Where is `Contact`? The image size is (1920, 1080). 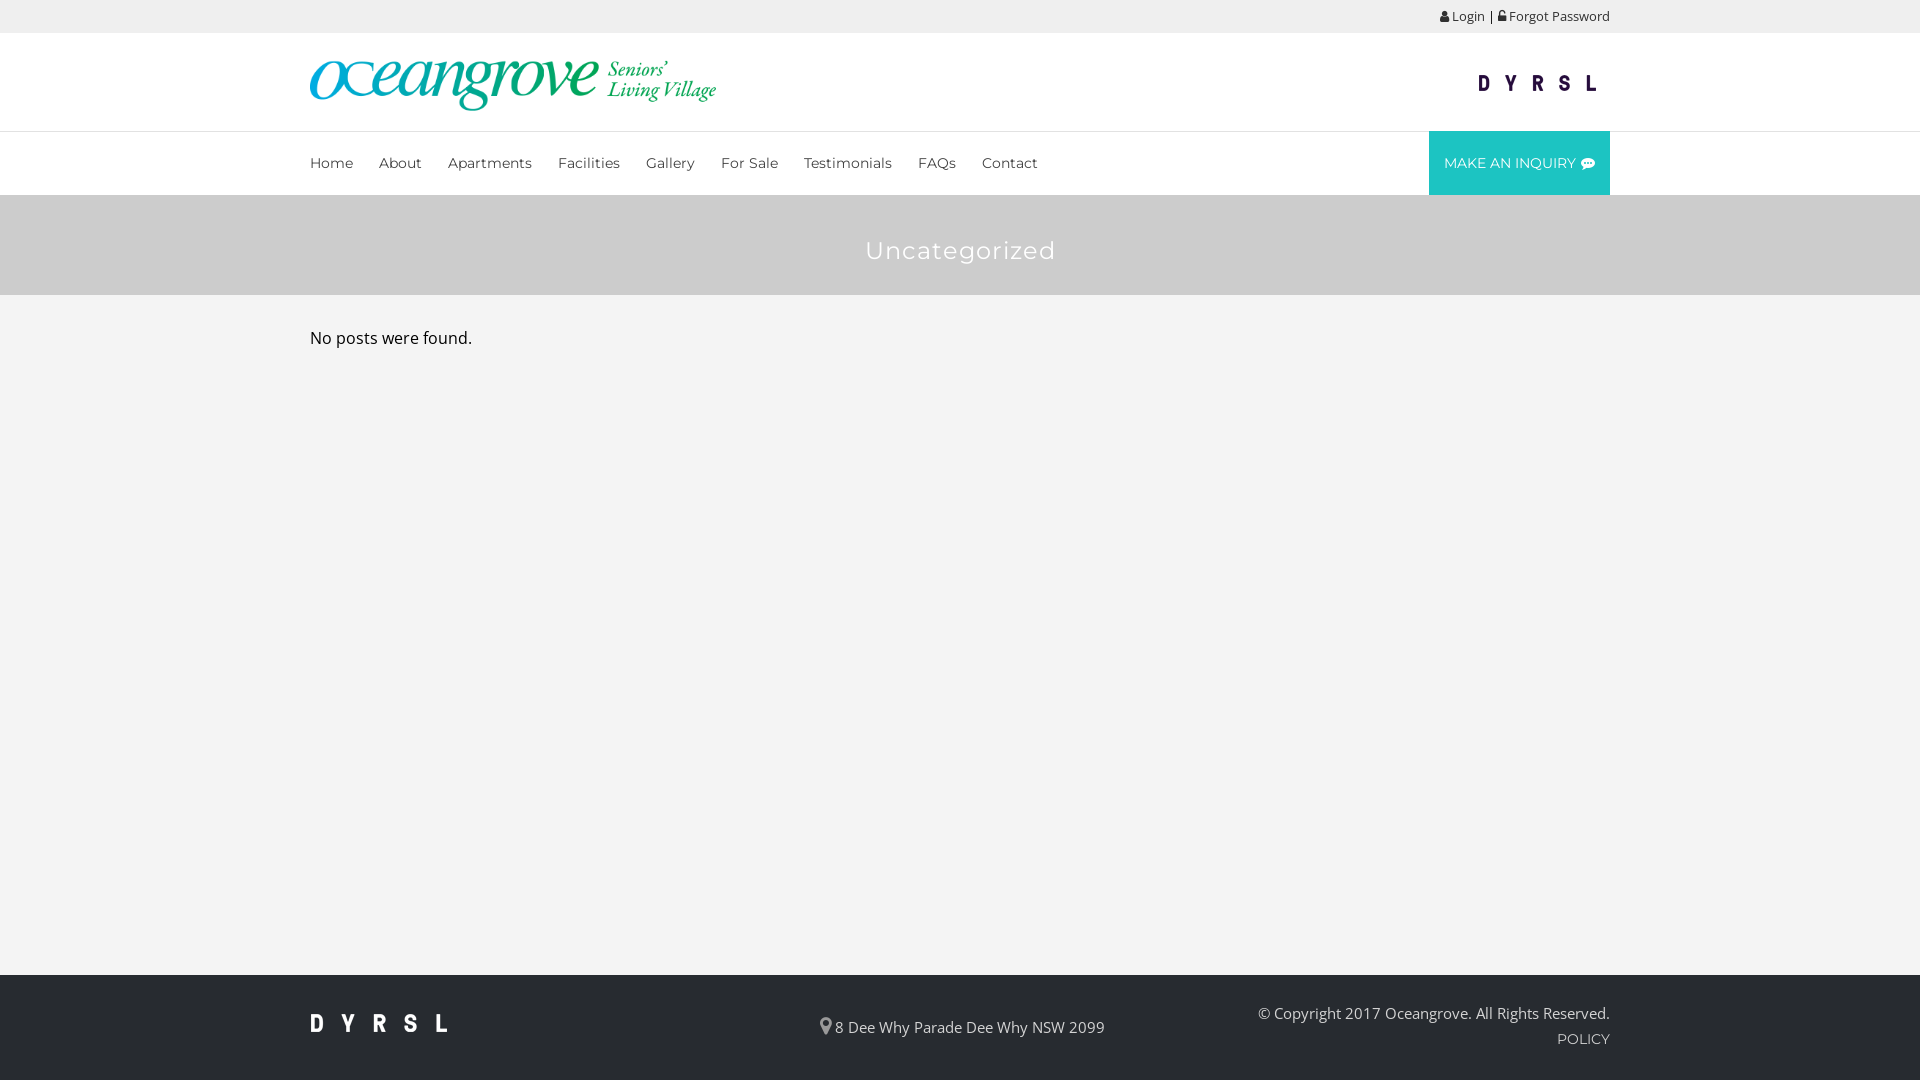 Contact is located at coordinates (1010, 163).